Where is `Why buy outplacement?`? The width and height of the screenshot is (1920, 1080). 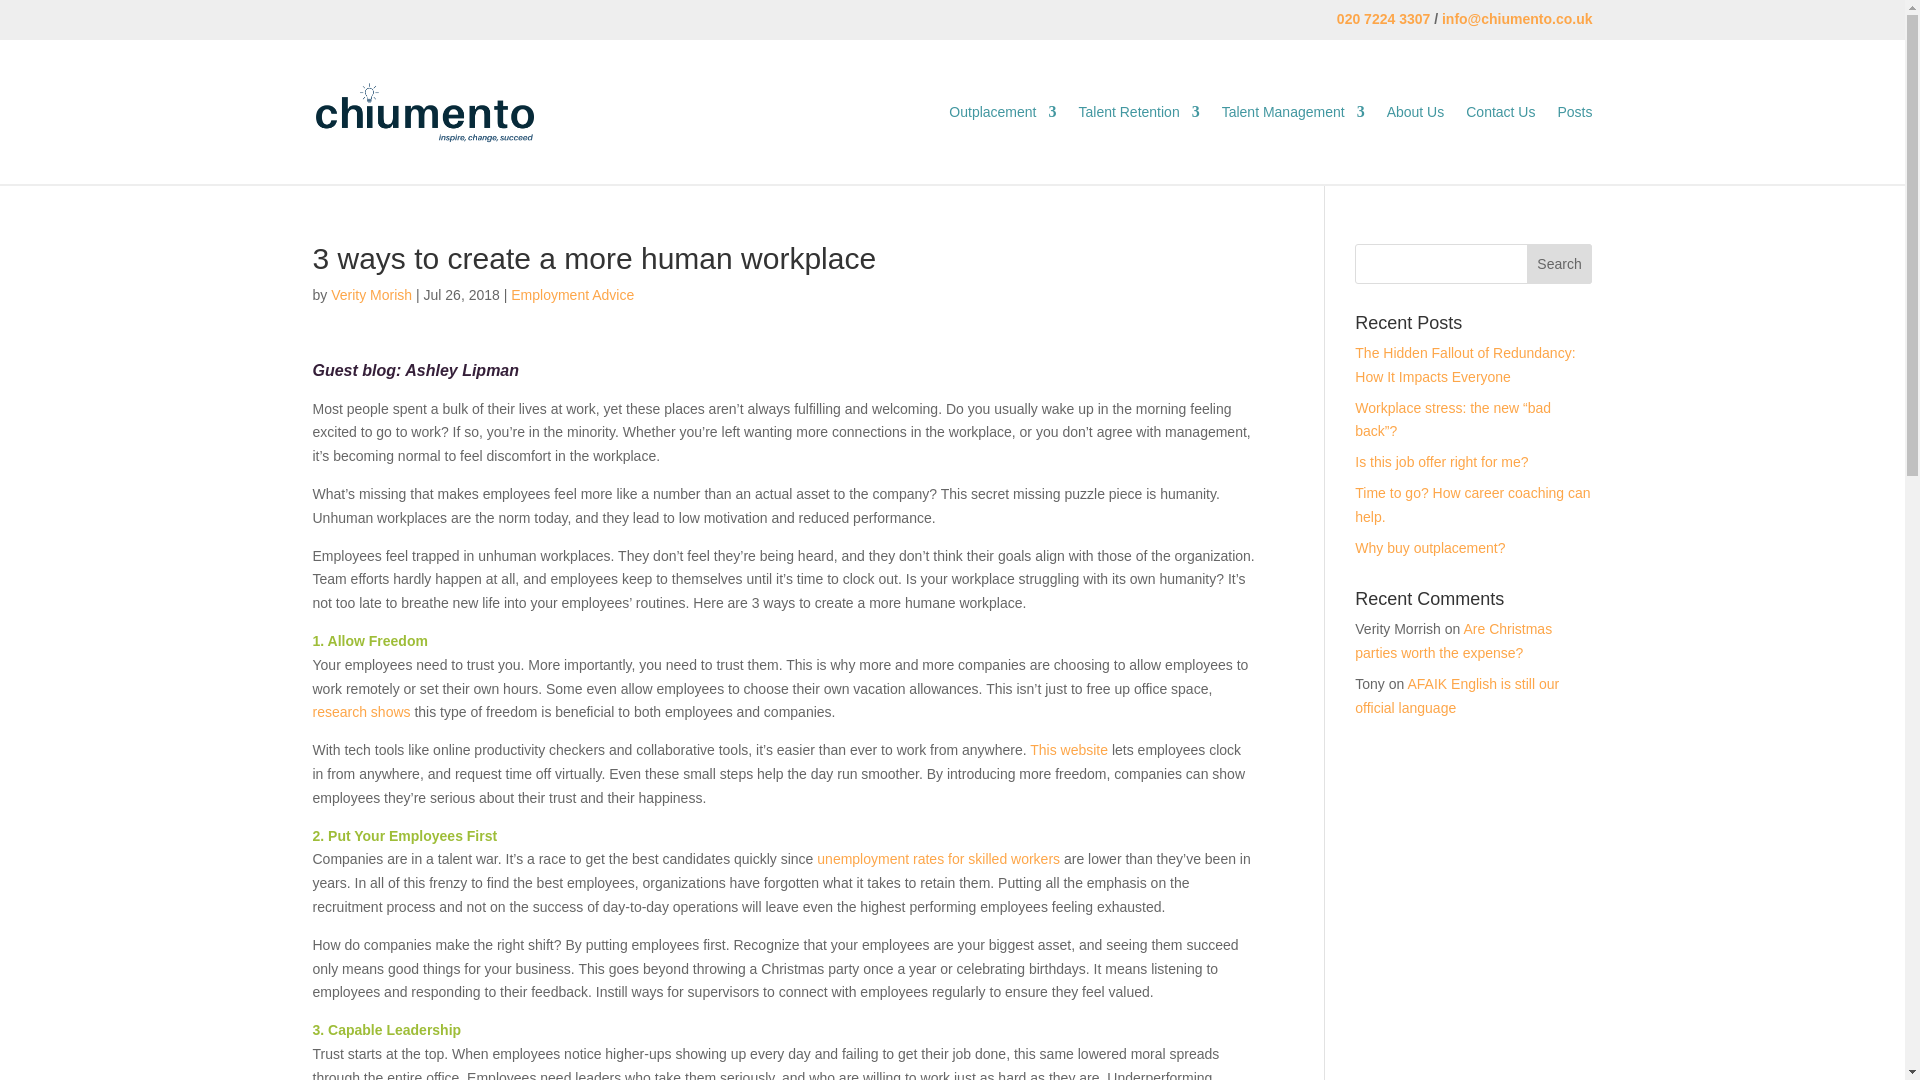 Why buy outplacement? is located at coordinates (1430, 548).